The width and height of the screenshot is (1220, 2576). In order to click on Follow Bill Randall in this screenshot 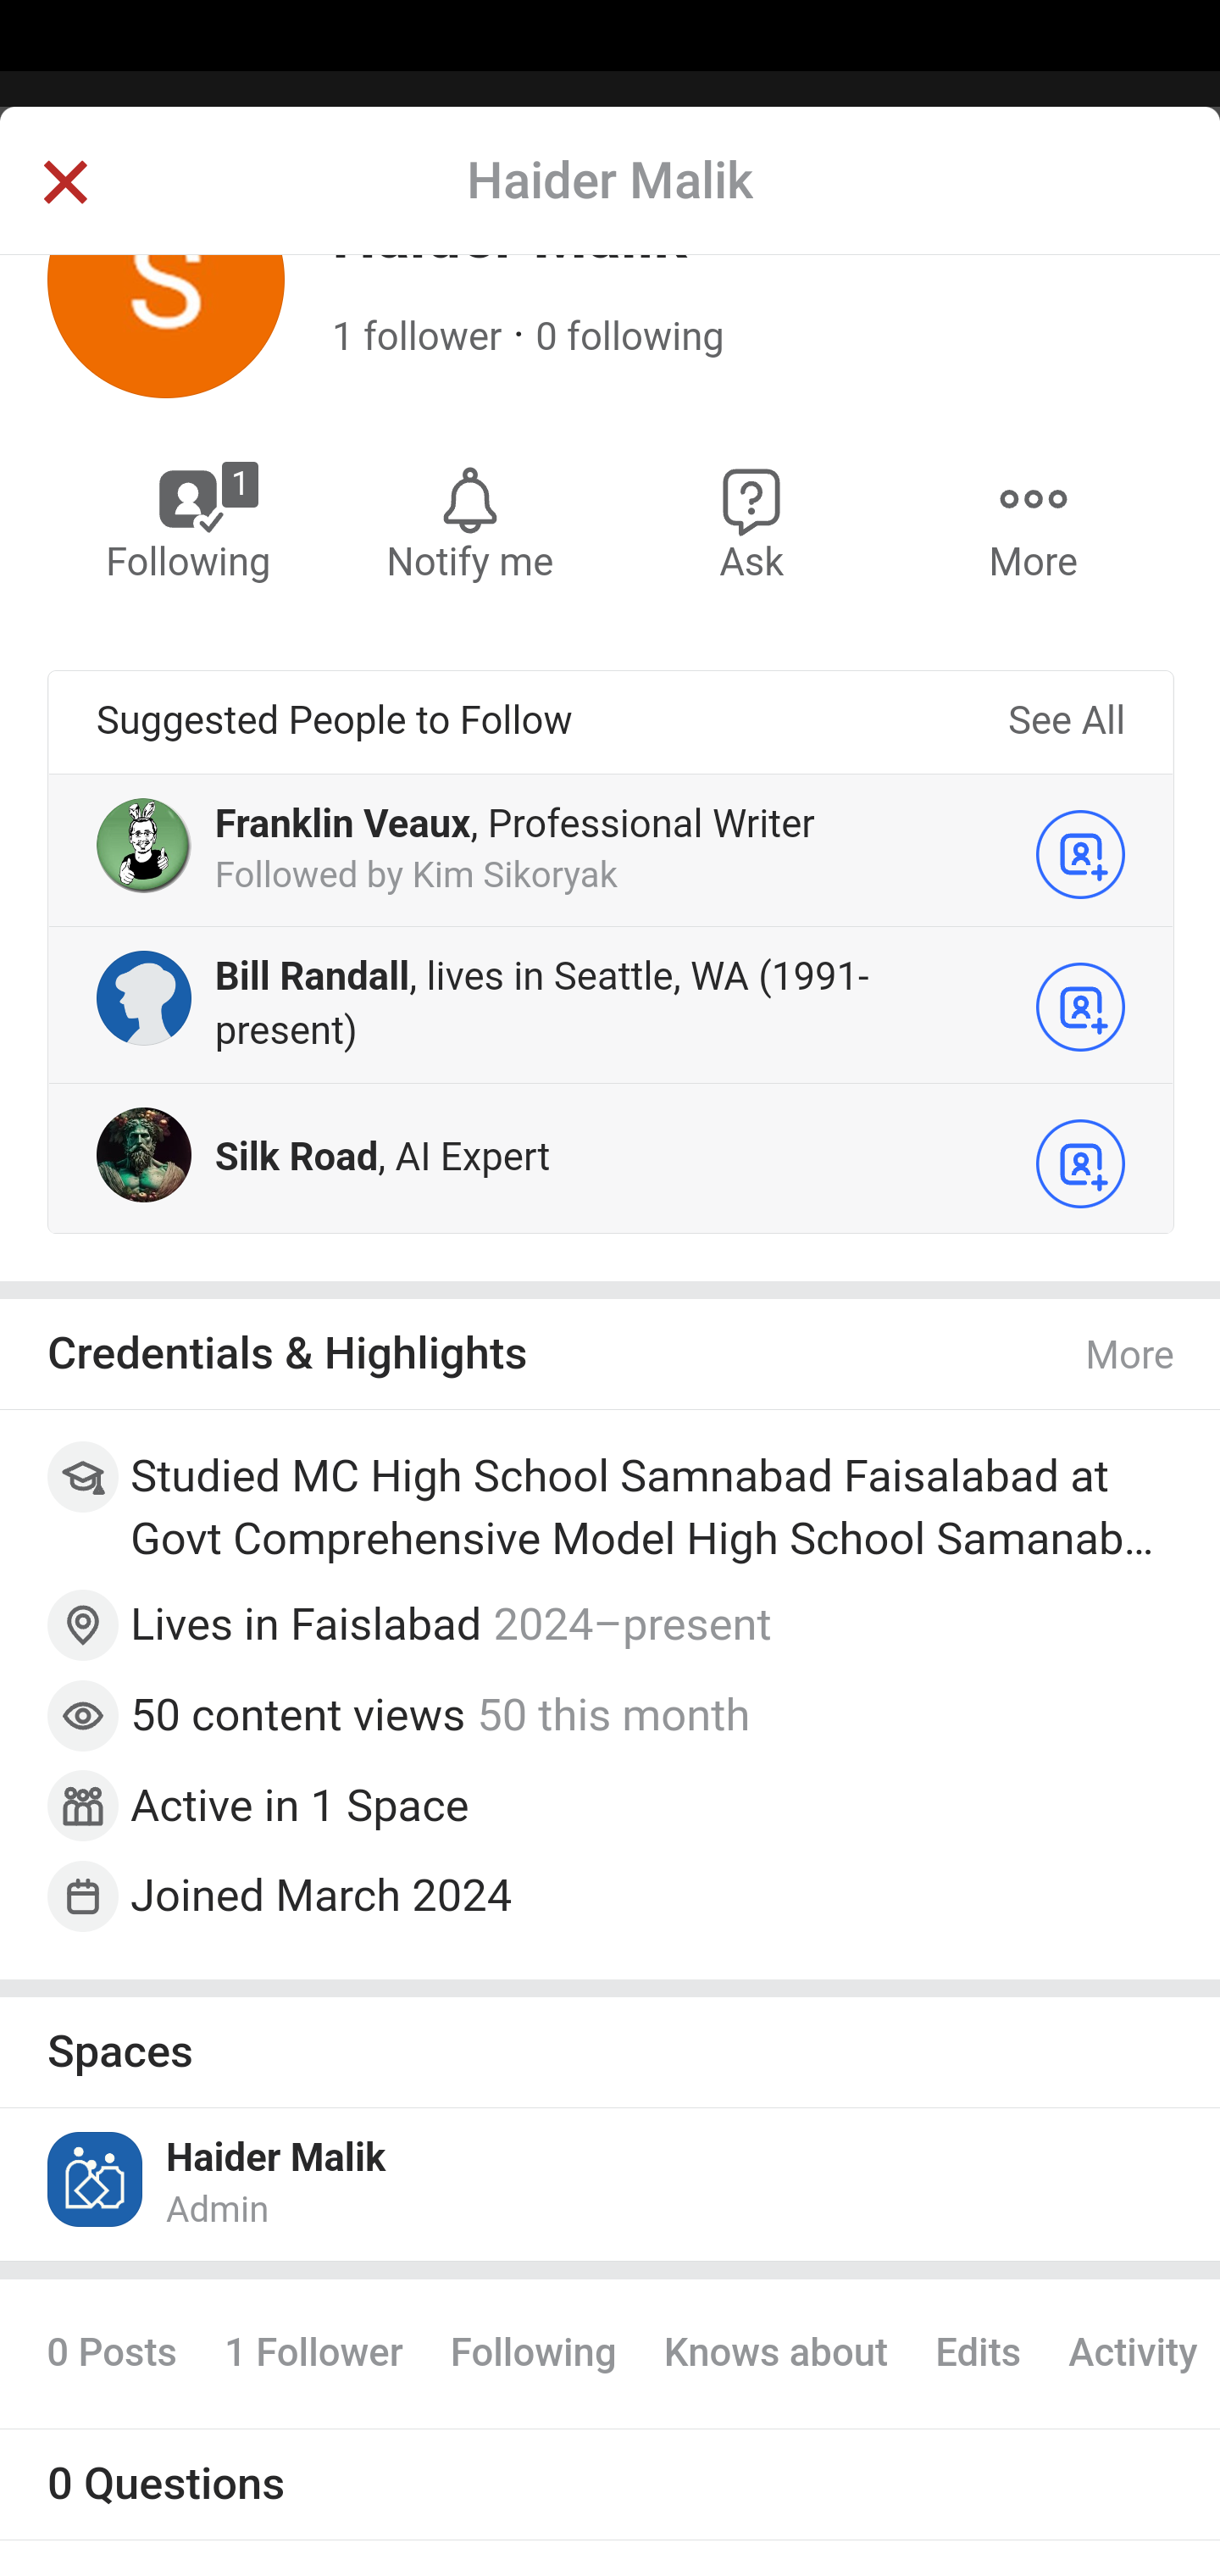, I will do `click(1081, 1009)`.